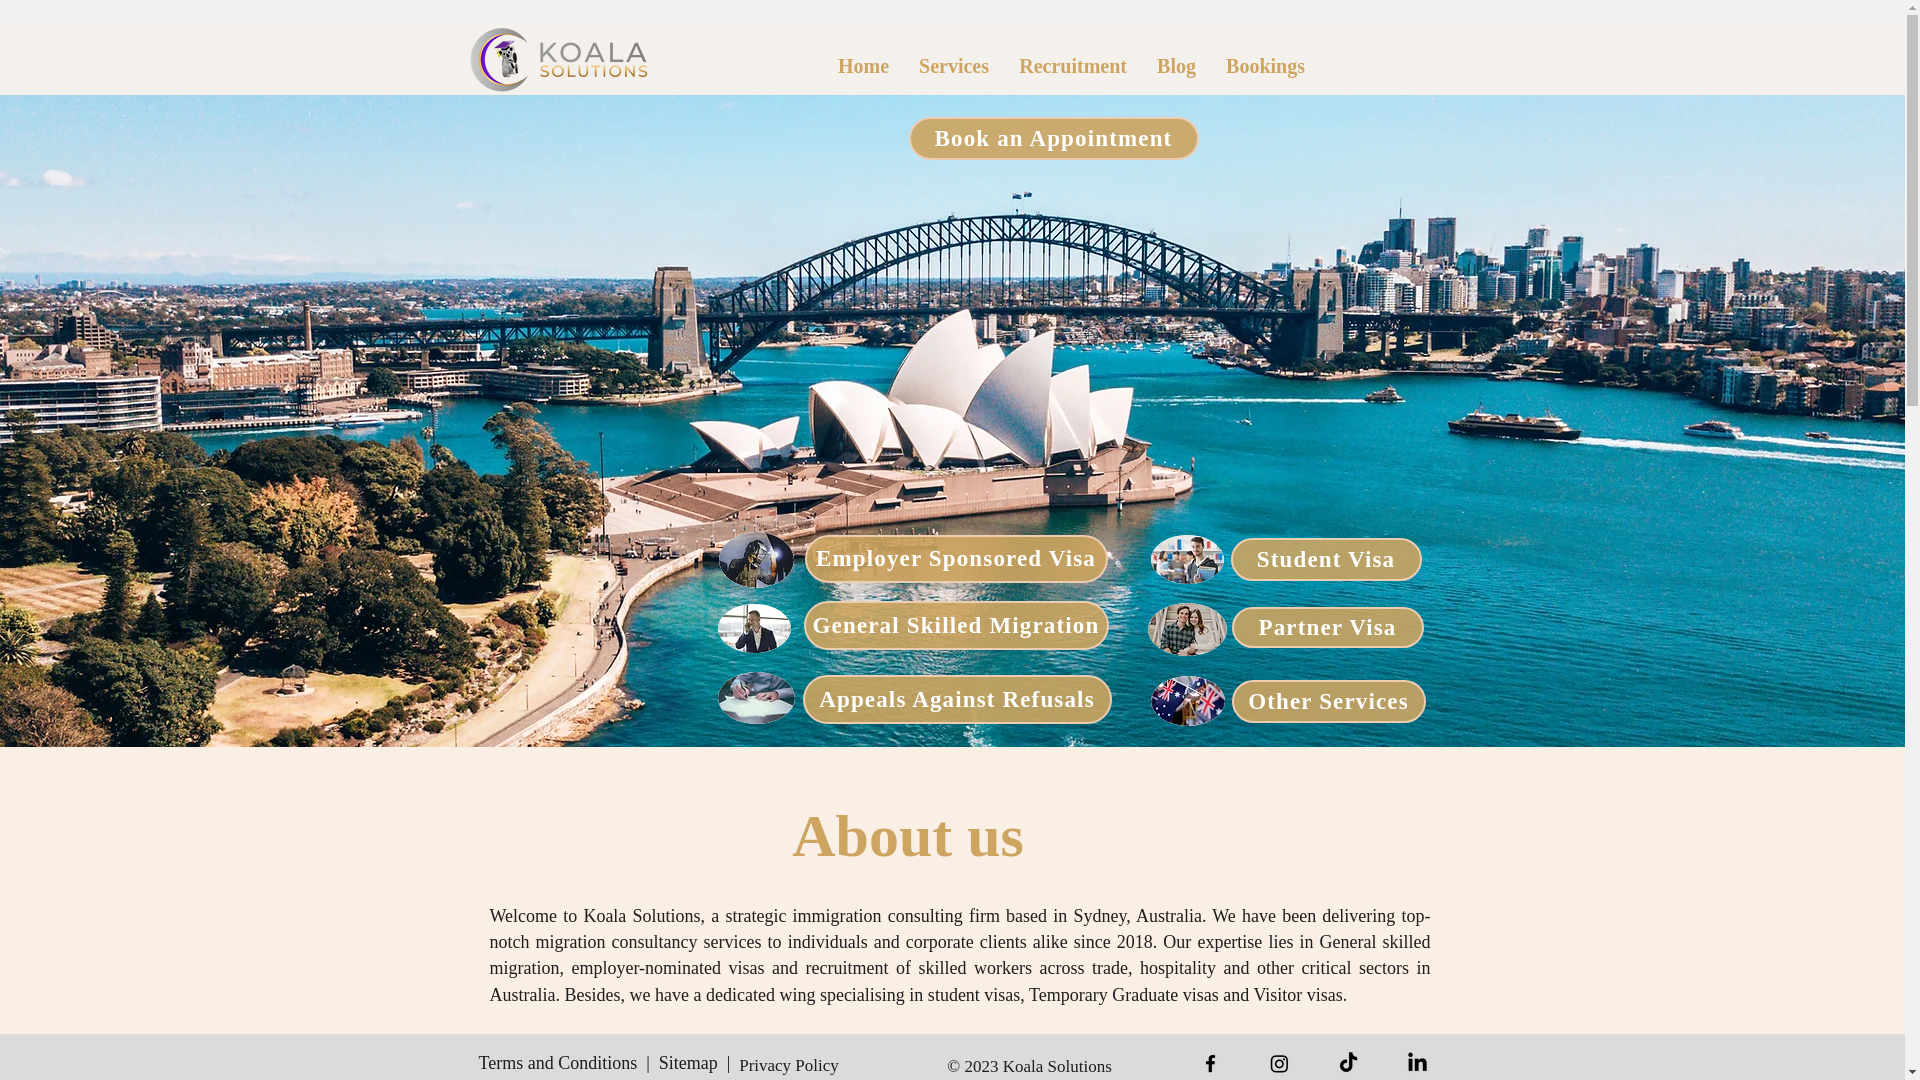 The height and width of the screenshot is (1080, 1920). What do you see at coordinates (956, 559) in the screenshot?
I see `Employer Sponsored Visa` at bounding box center [956, 559].